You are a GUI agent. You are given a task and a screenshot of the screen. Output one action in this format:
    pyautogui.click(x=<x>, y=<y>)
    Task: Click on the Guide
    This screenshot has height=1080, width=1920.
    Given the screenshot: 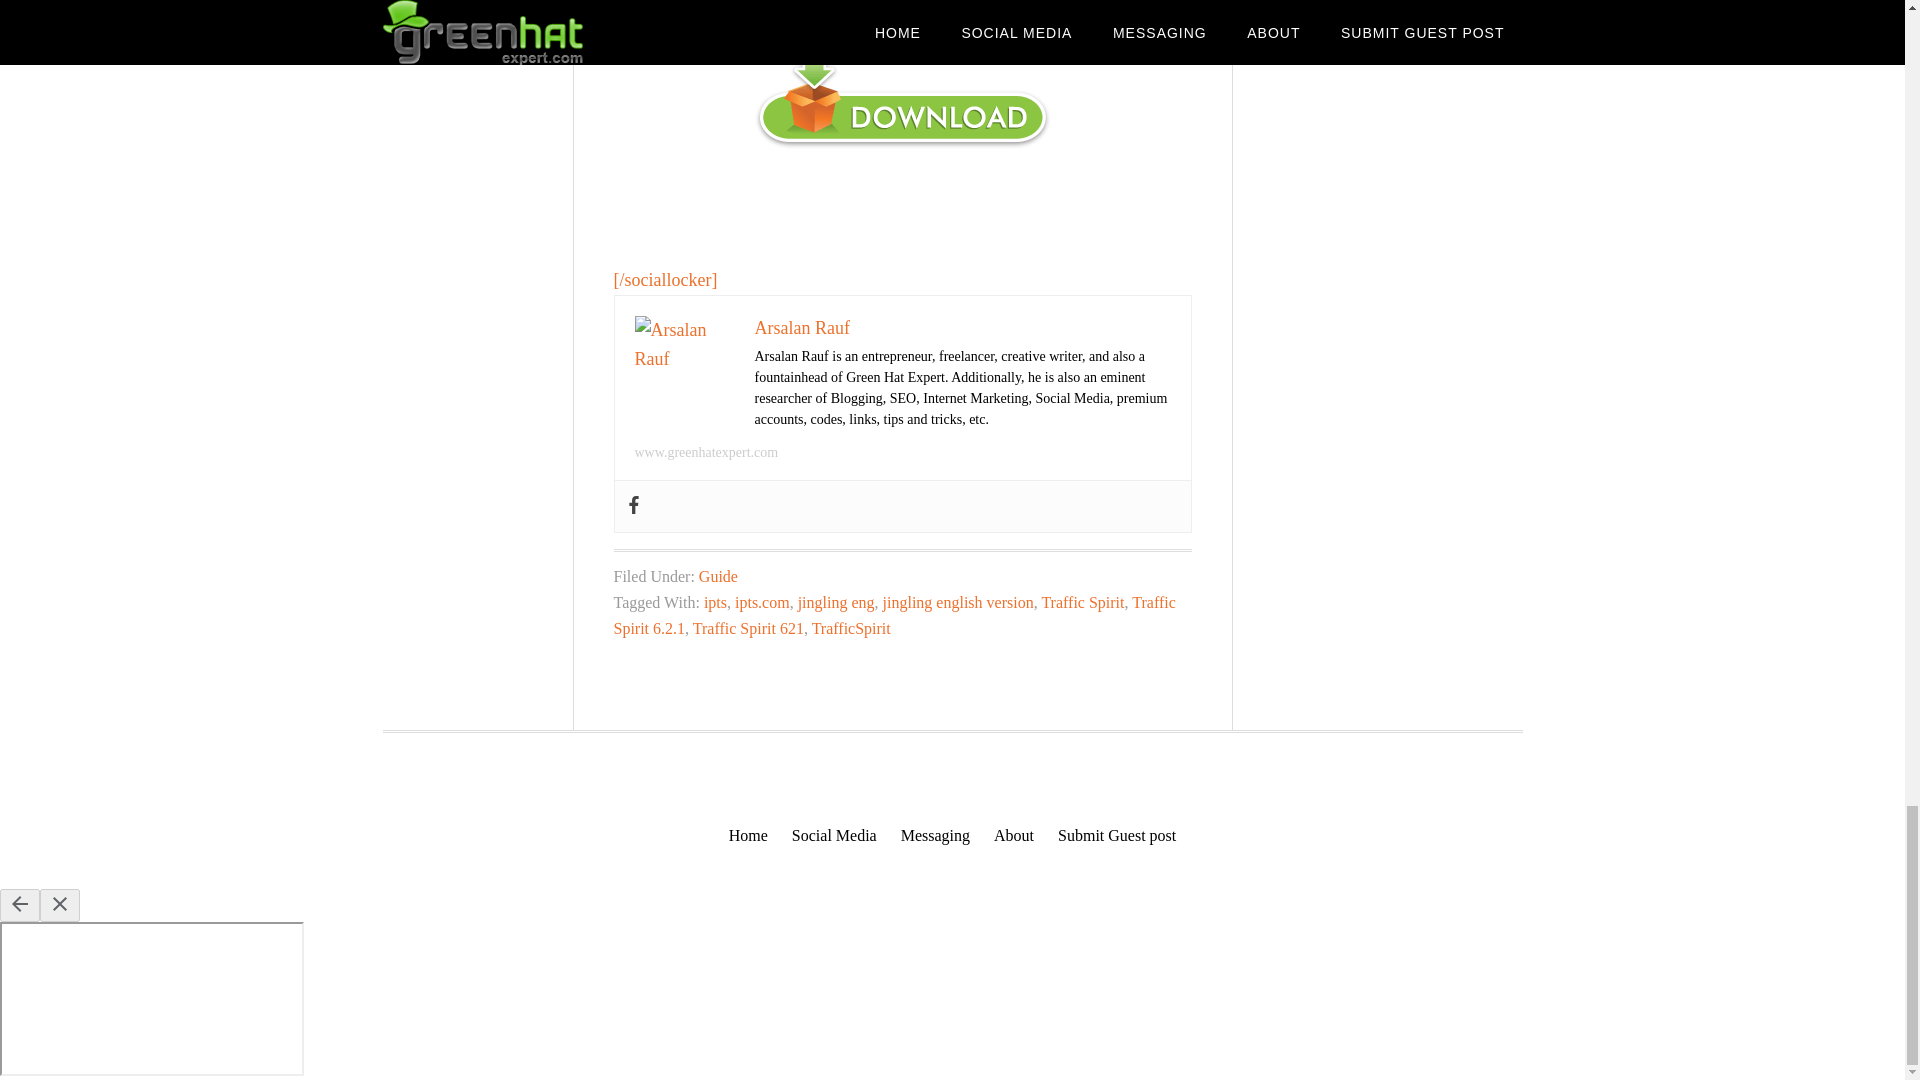 What is the action you would take?
    pyautogui.click(x=718, y=576)
    